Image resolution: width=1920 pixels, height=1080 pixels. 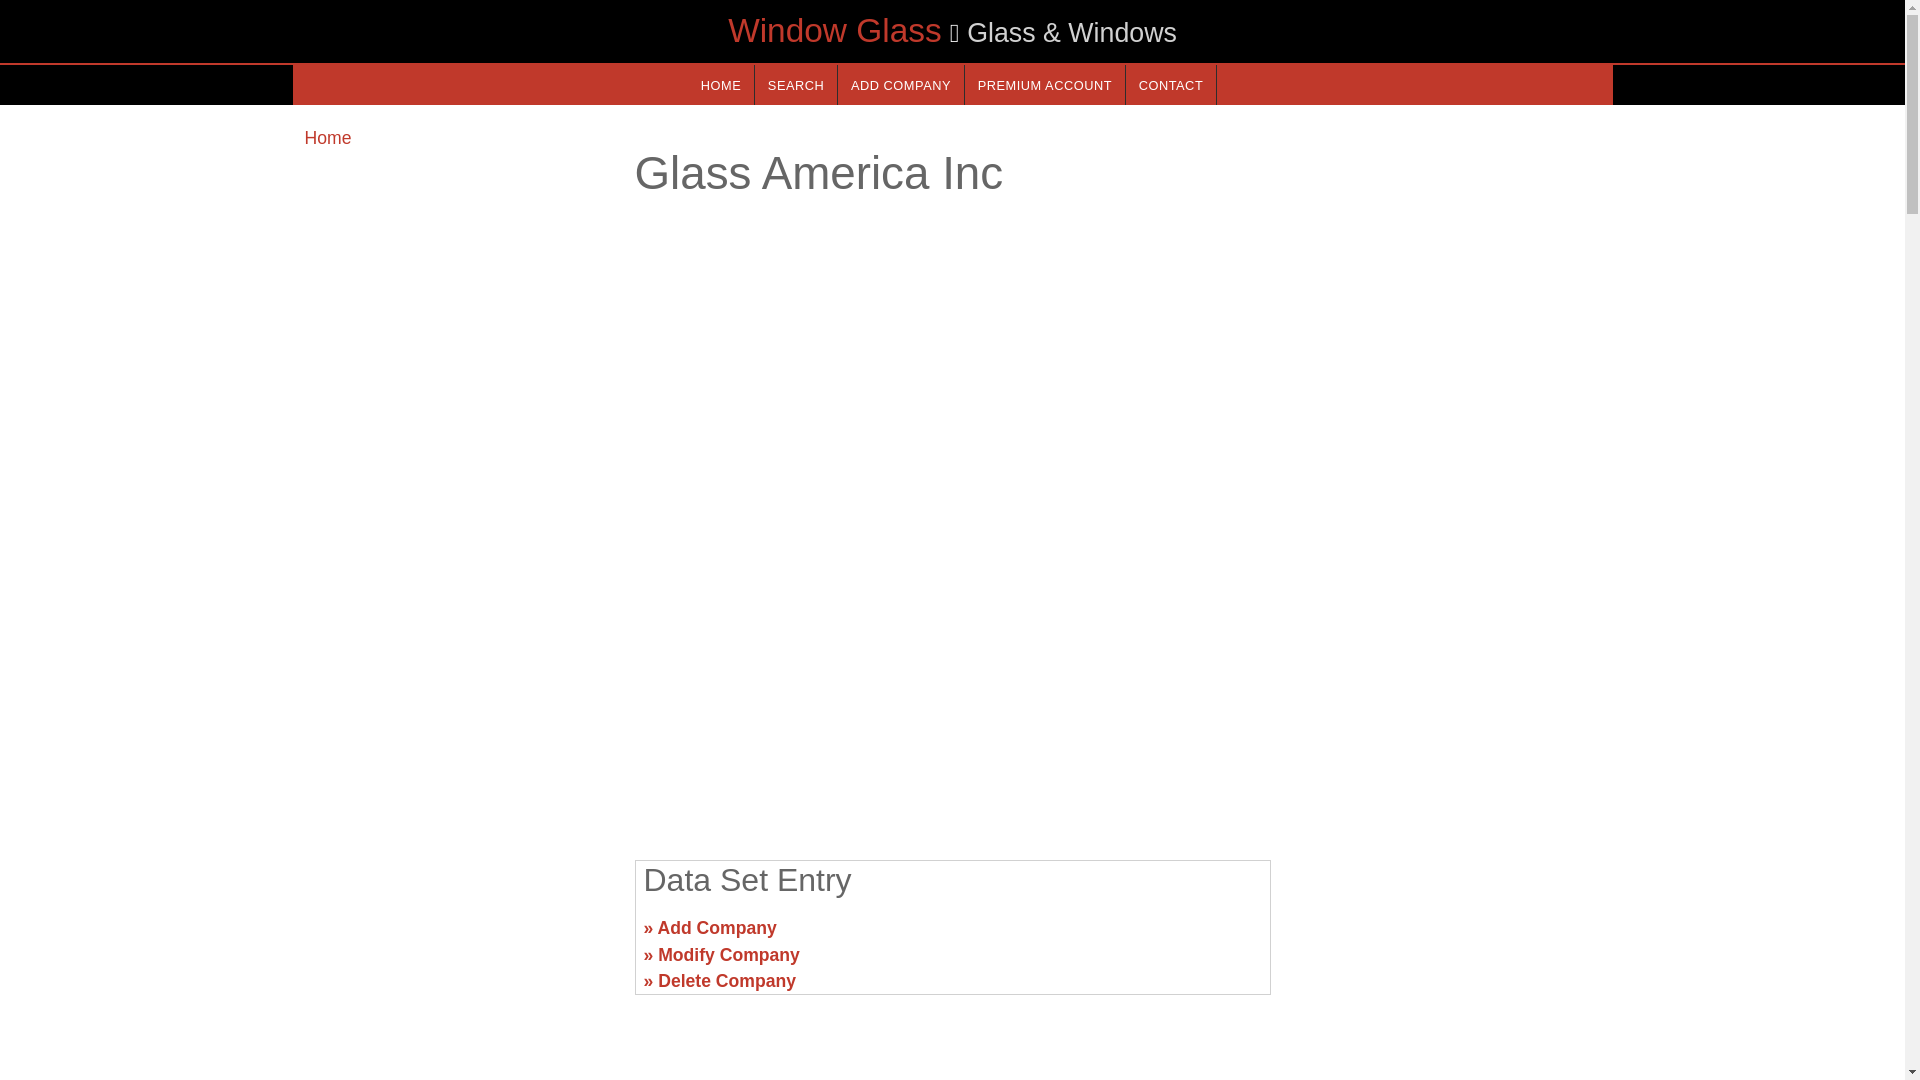 I want to click on Advertisement, so click(x=951, y=688).